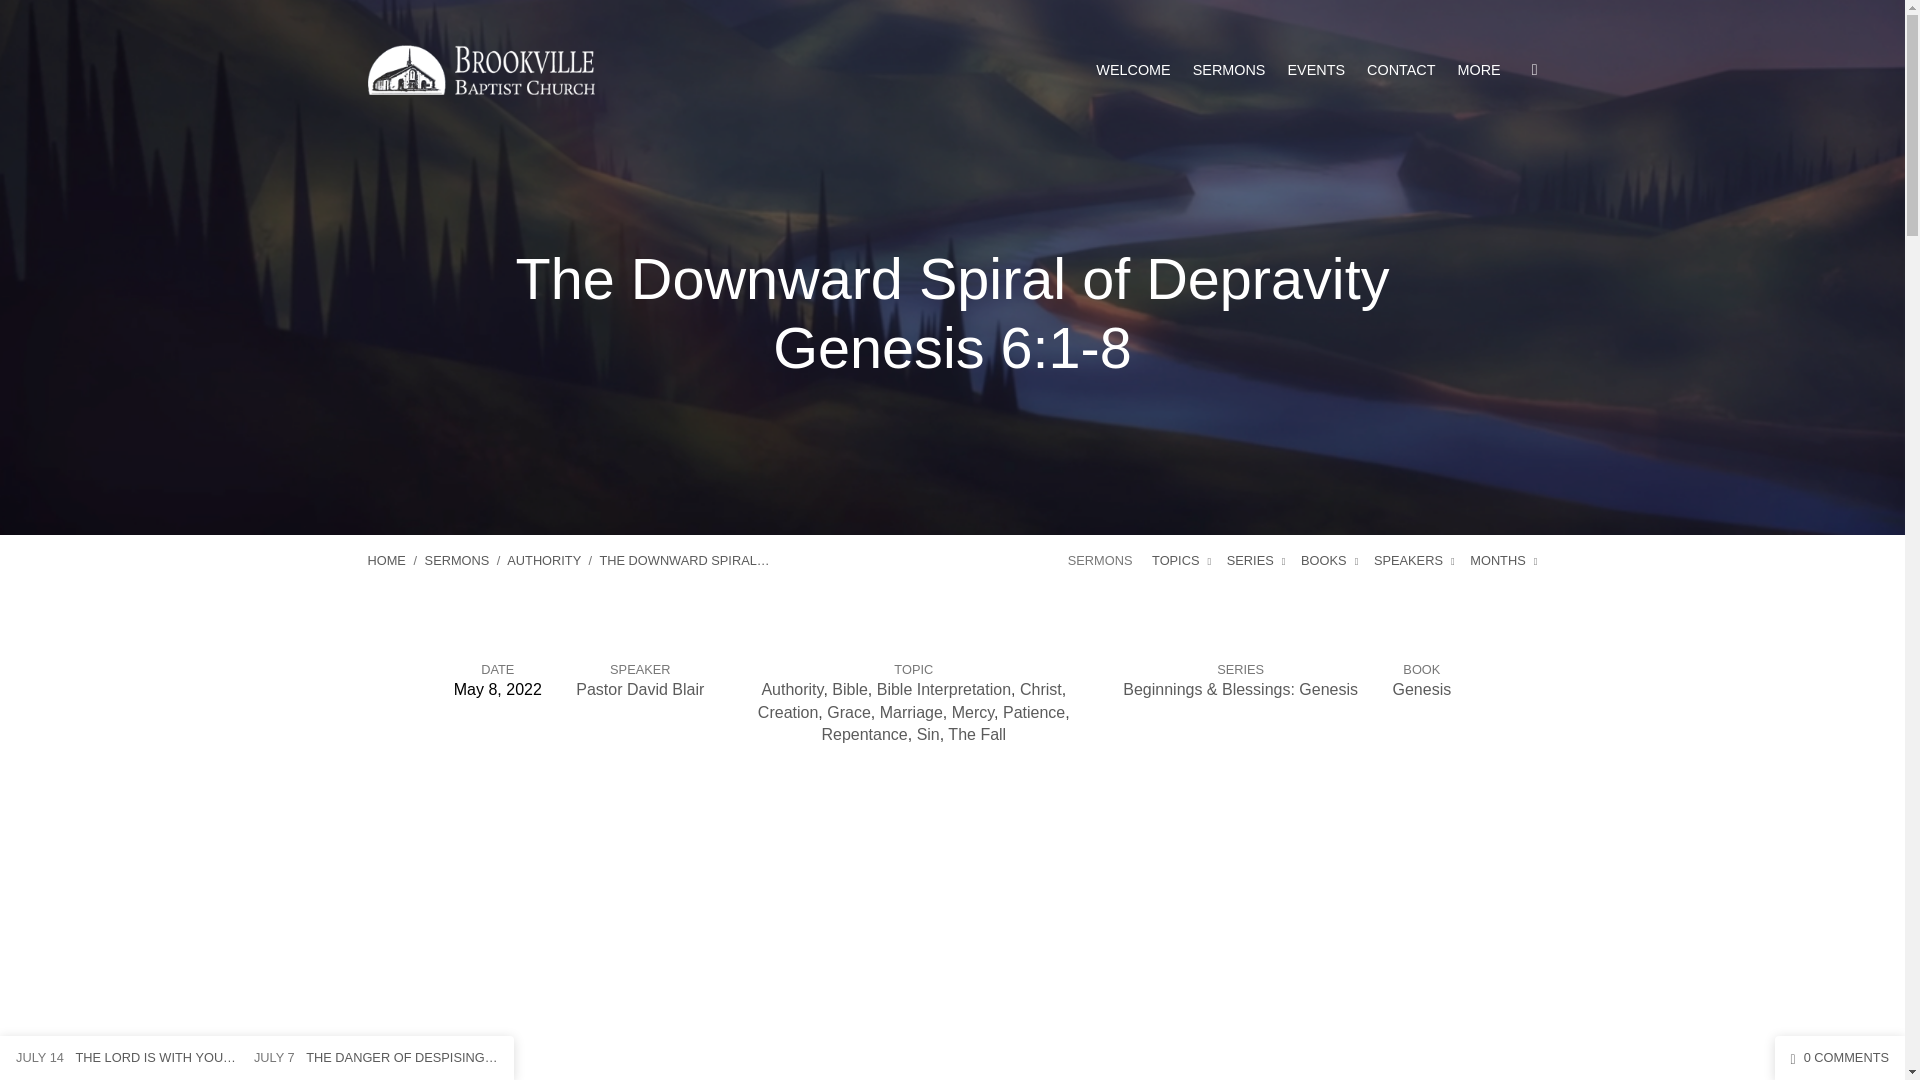 The height and width of the screenshot is (1080, 1920). I want to click on SERMONS, so click(1228, 69).